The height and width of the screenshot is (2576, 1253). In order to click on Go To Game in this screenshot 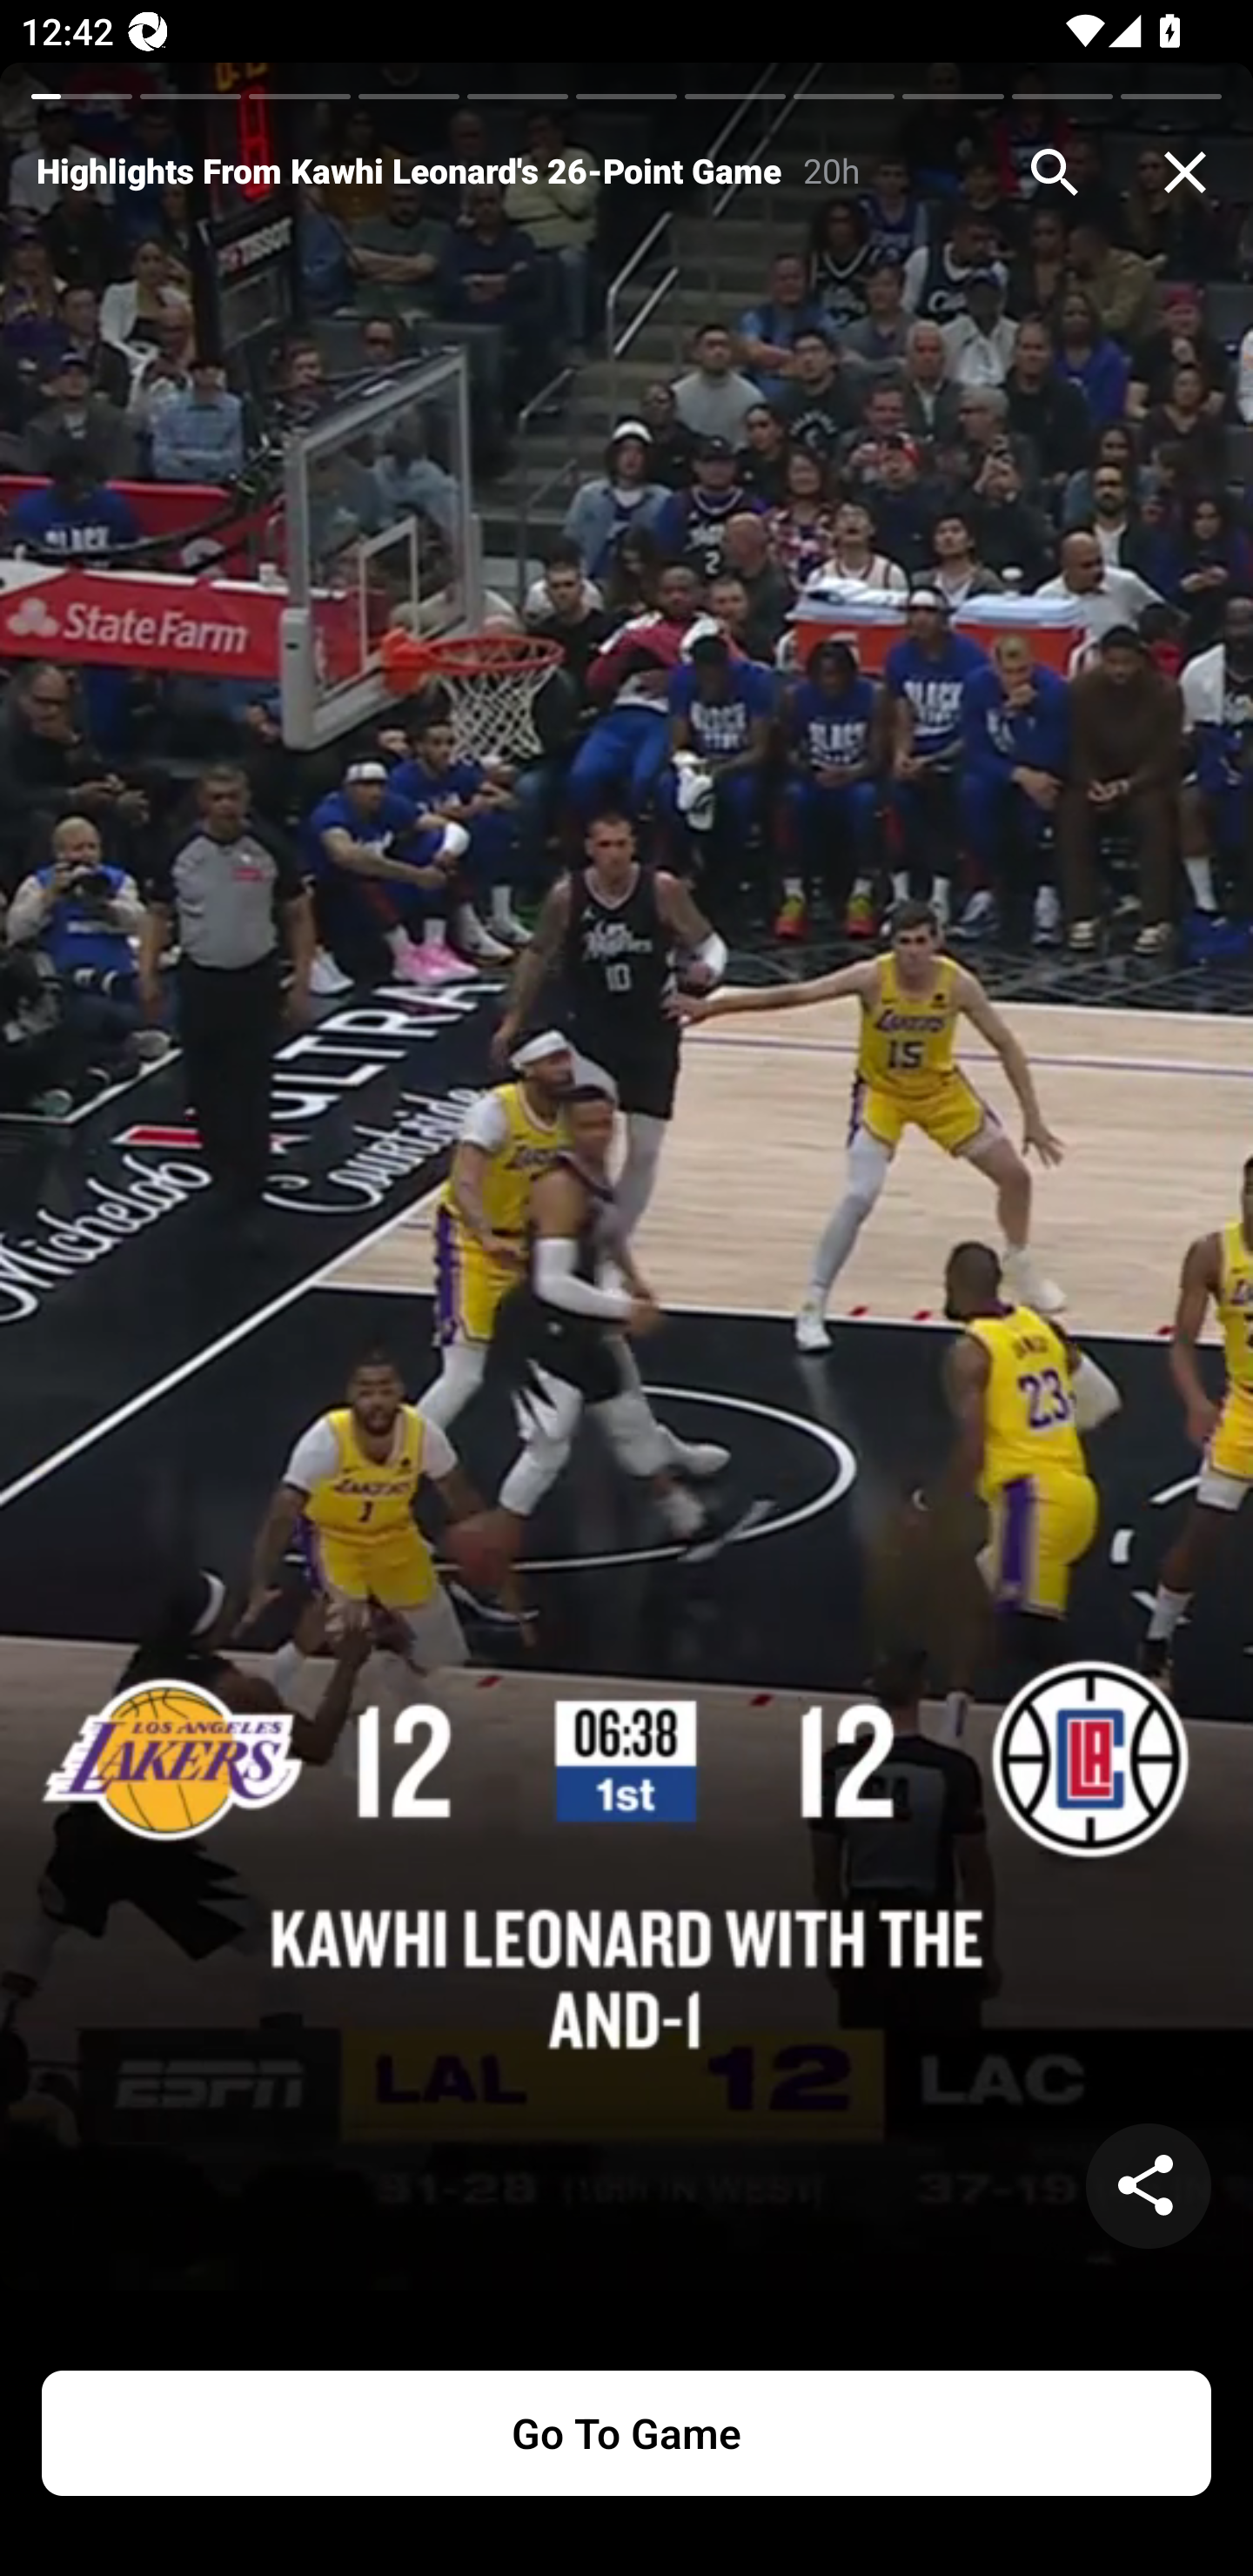, I will do `click(626, 2433)`.